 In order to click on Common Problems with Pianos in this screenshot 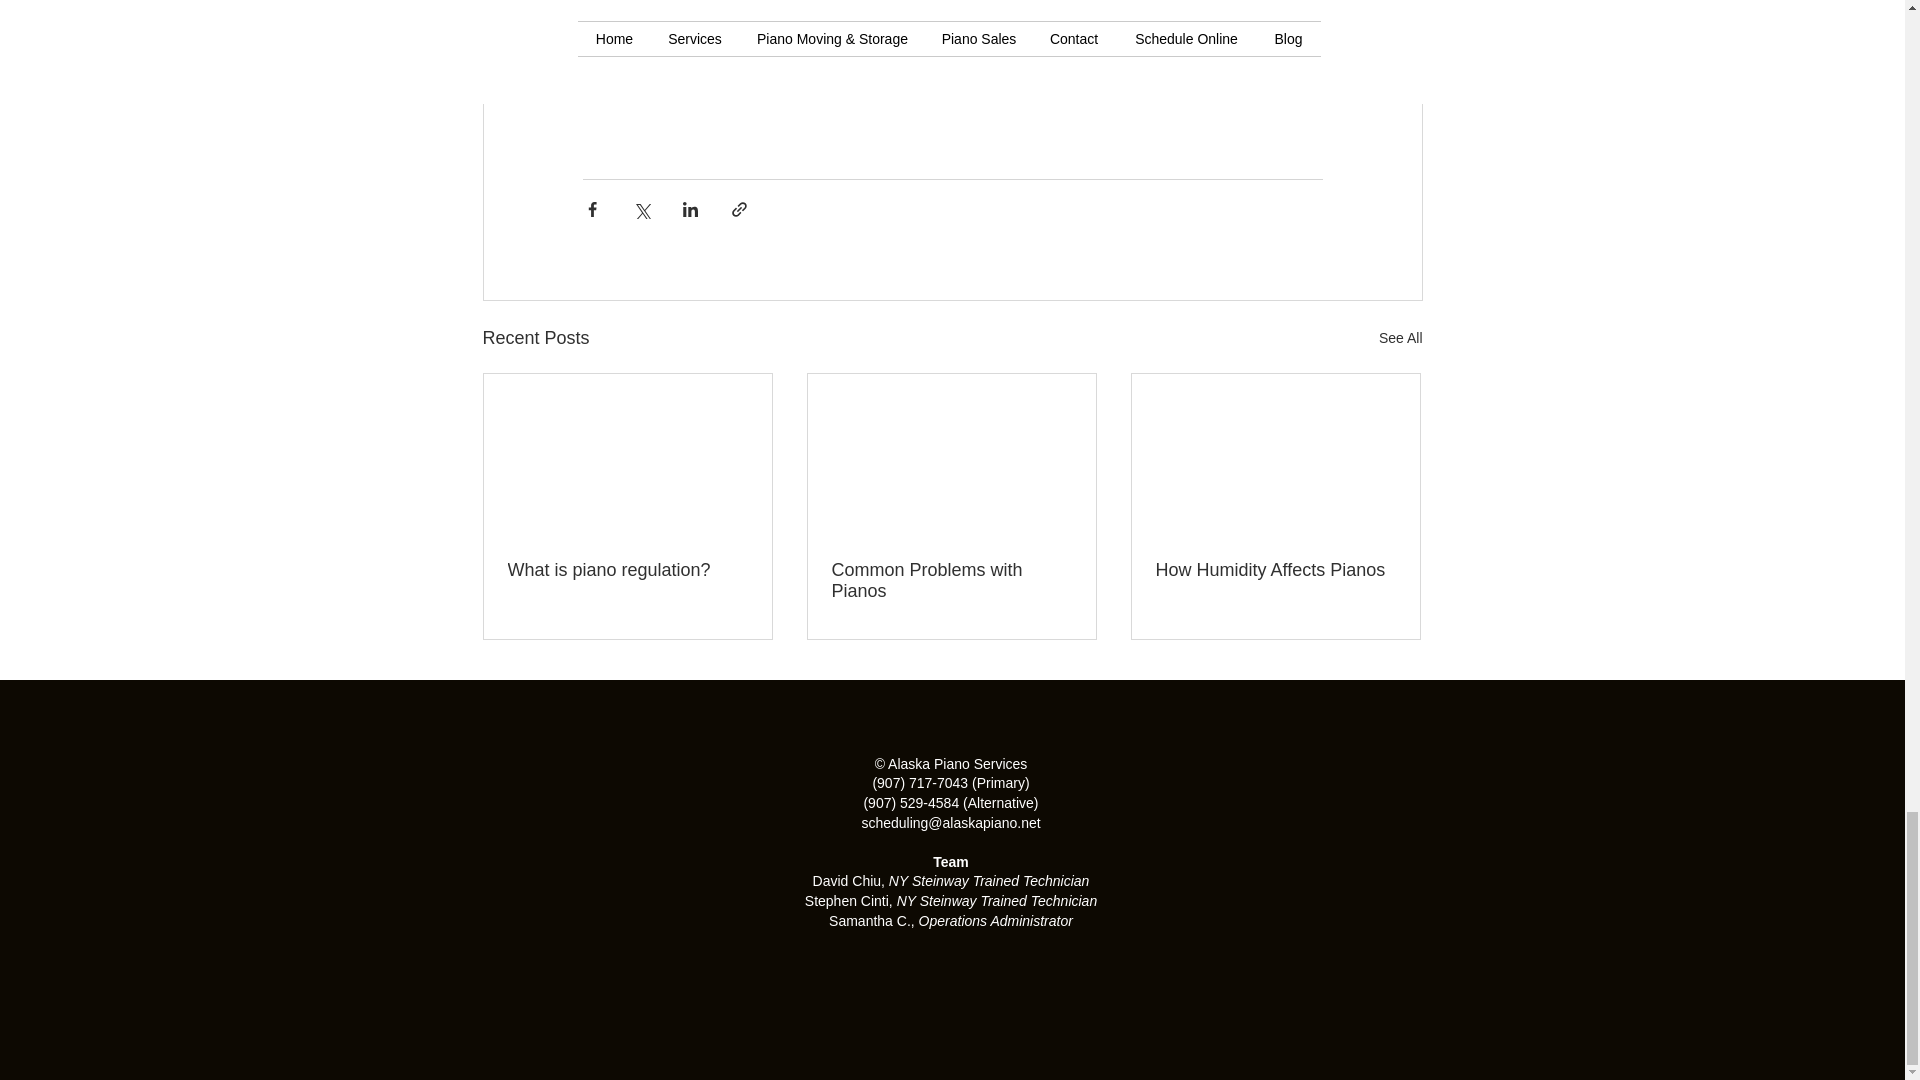, I will do `click(951, 580)`.